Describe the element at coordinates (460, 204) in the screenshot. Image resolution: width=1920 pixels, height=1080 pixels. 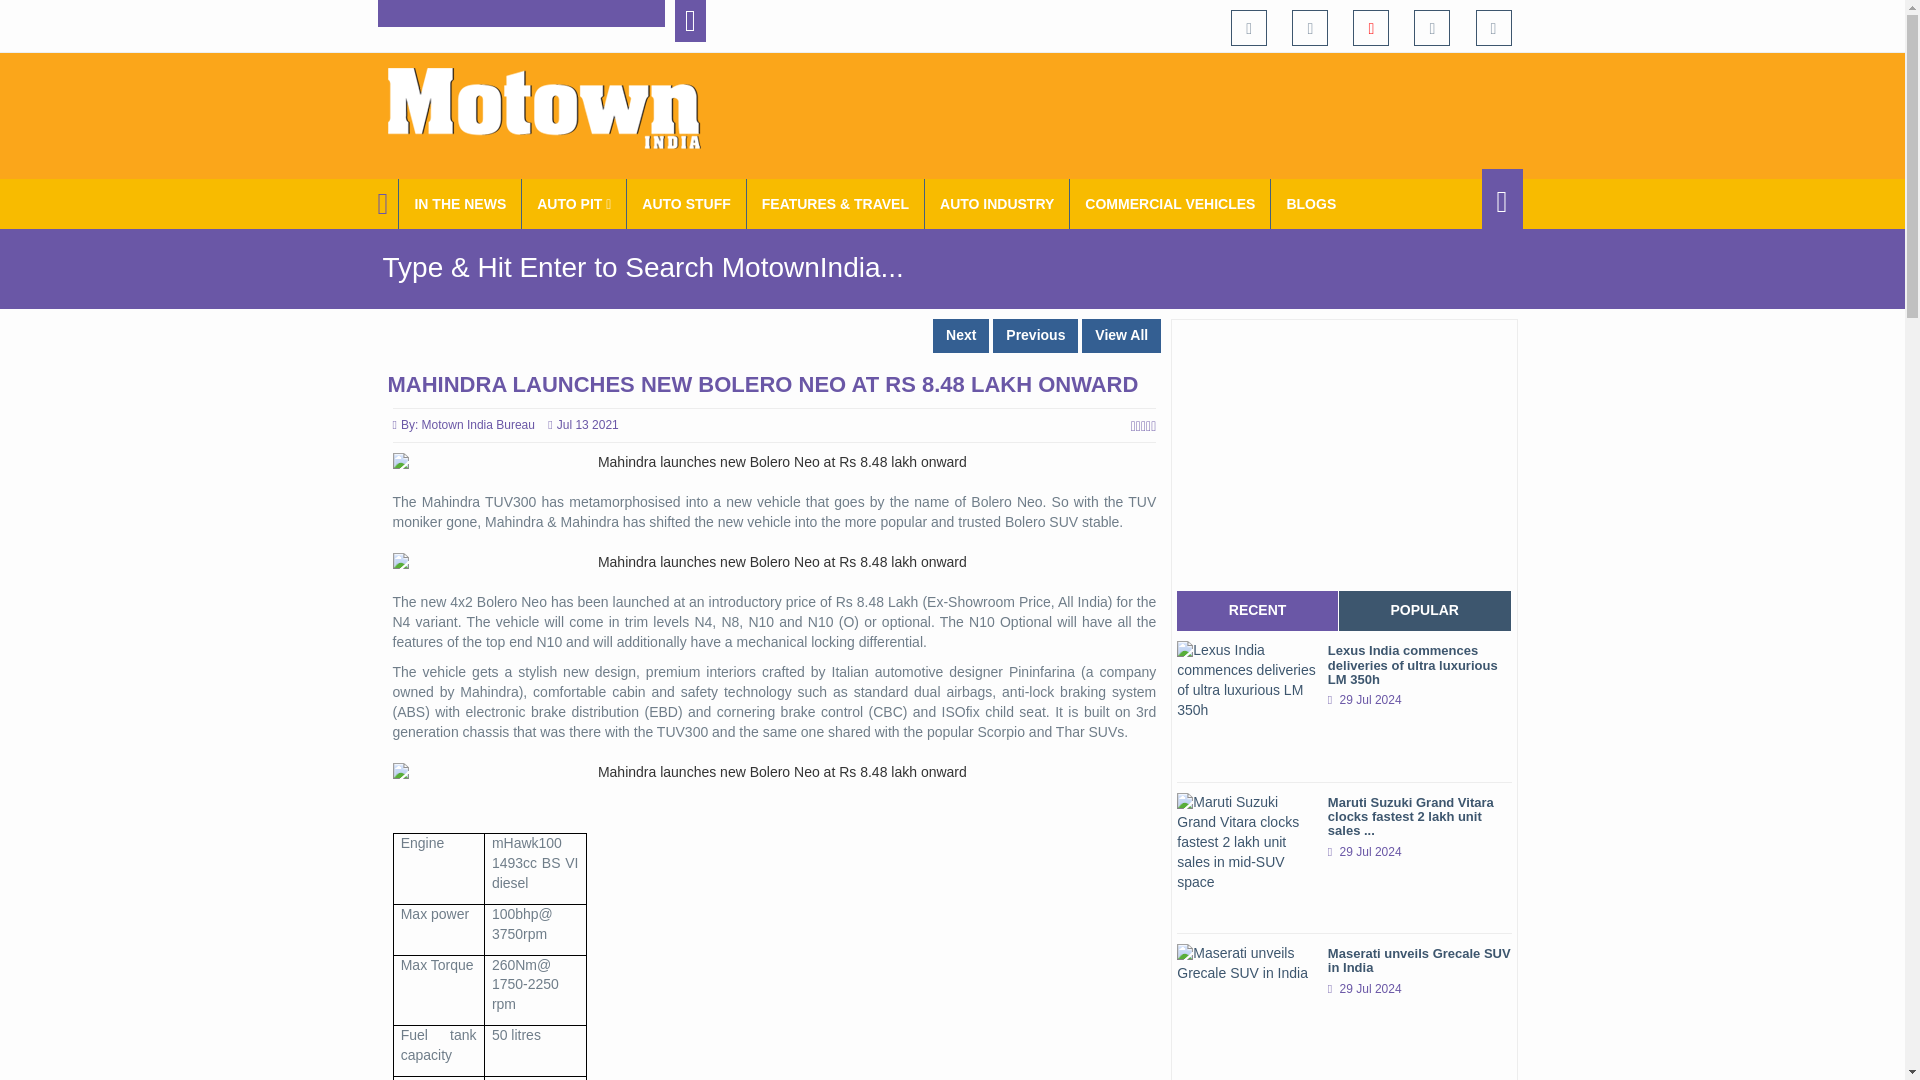
I see `IN THE NEWS` at that location.